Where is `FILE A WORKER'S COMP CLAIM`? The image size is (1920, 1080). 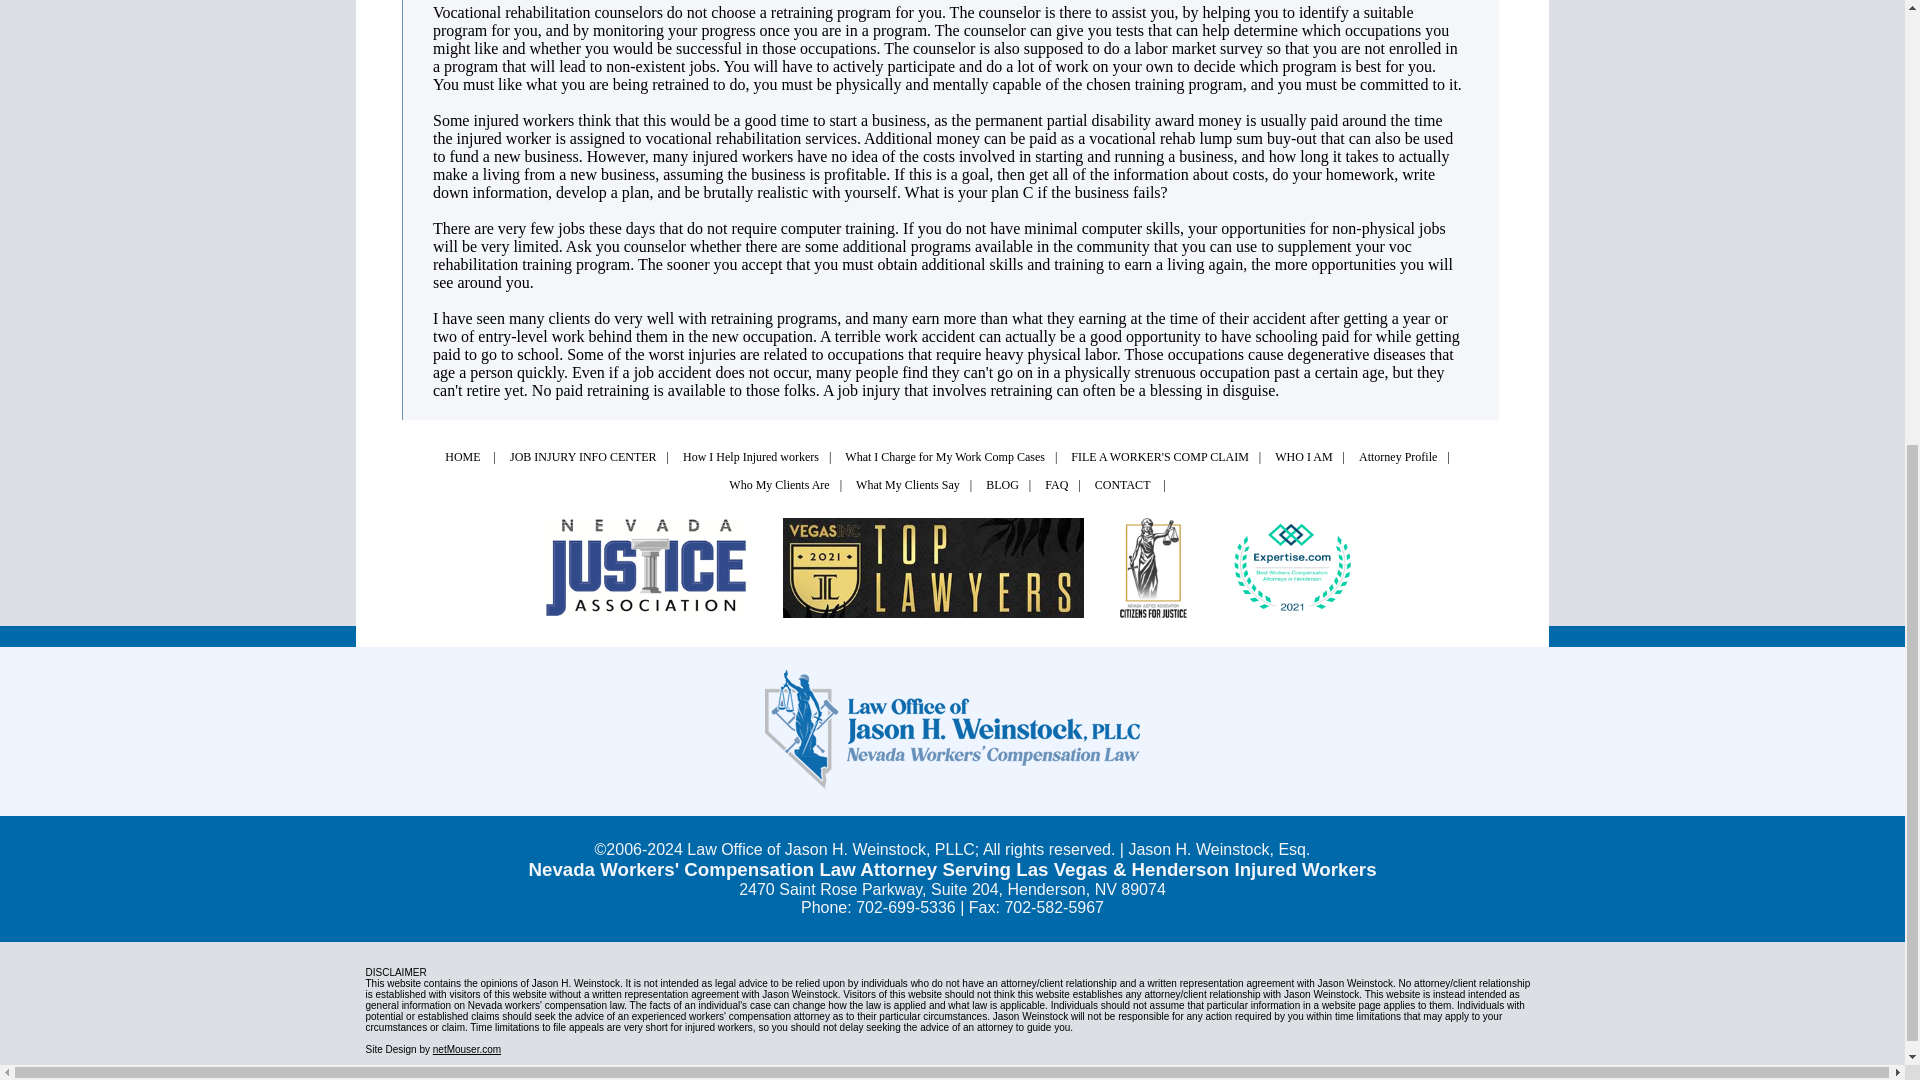 FILE A WORKER'S COMP CLAIM is located at coordinates (1160, 457).